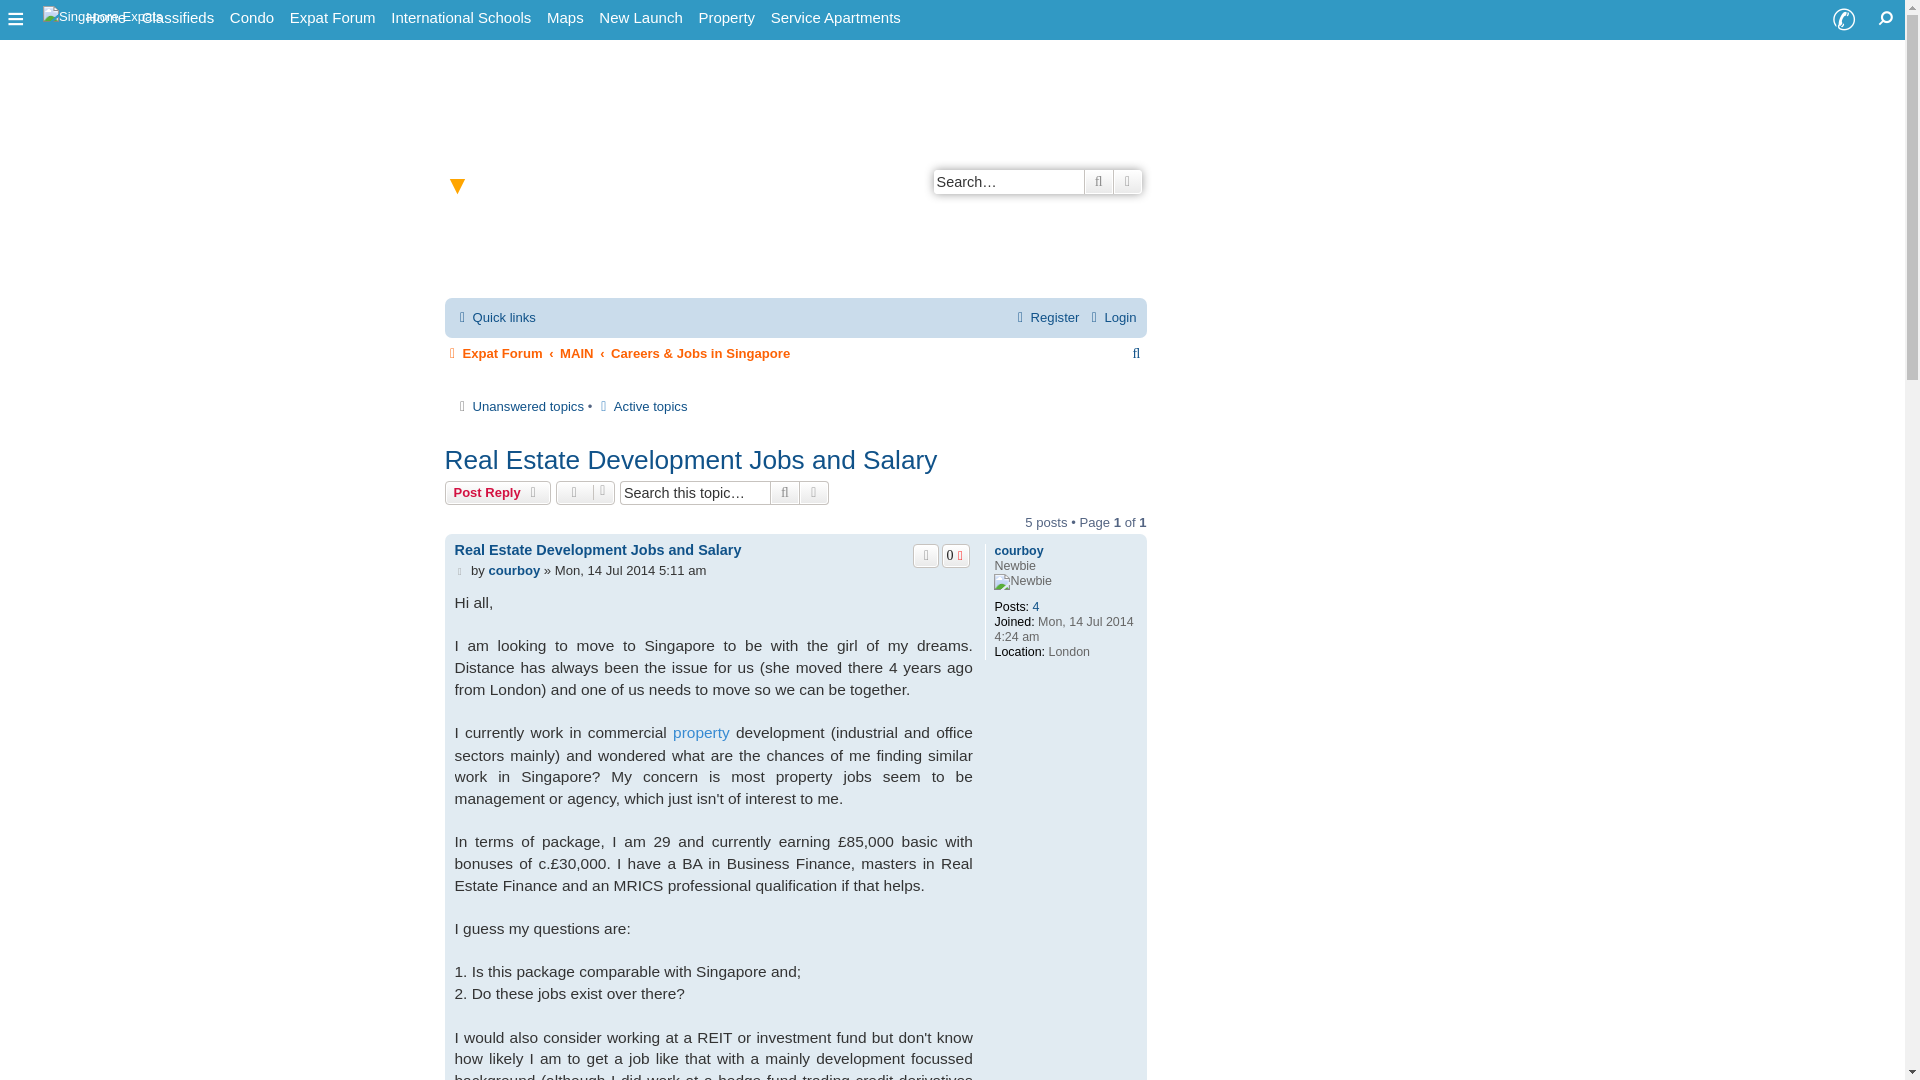 The width and height of the screenshot is (1920, 1080). What do you see at coordinates (461, 18) in the screenshot?
I see `Singapore International Schools` at bounding box center [461, 18].